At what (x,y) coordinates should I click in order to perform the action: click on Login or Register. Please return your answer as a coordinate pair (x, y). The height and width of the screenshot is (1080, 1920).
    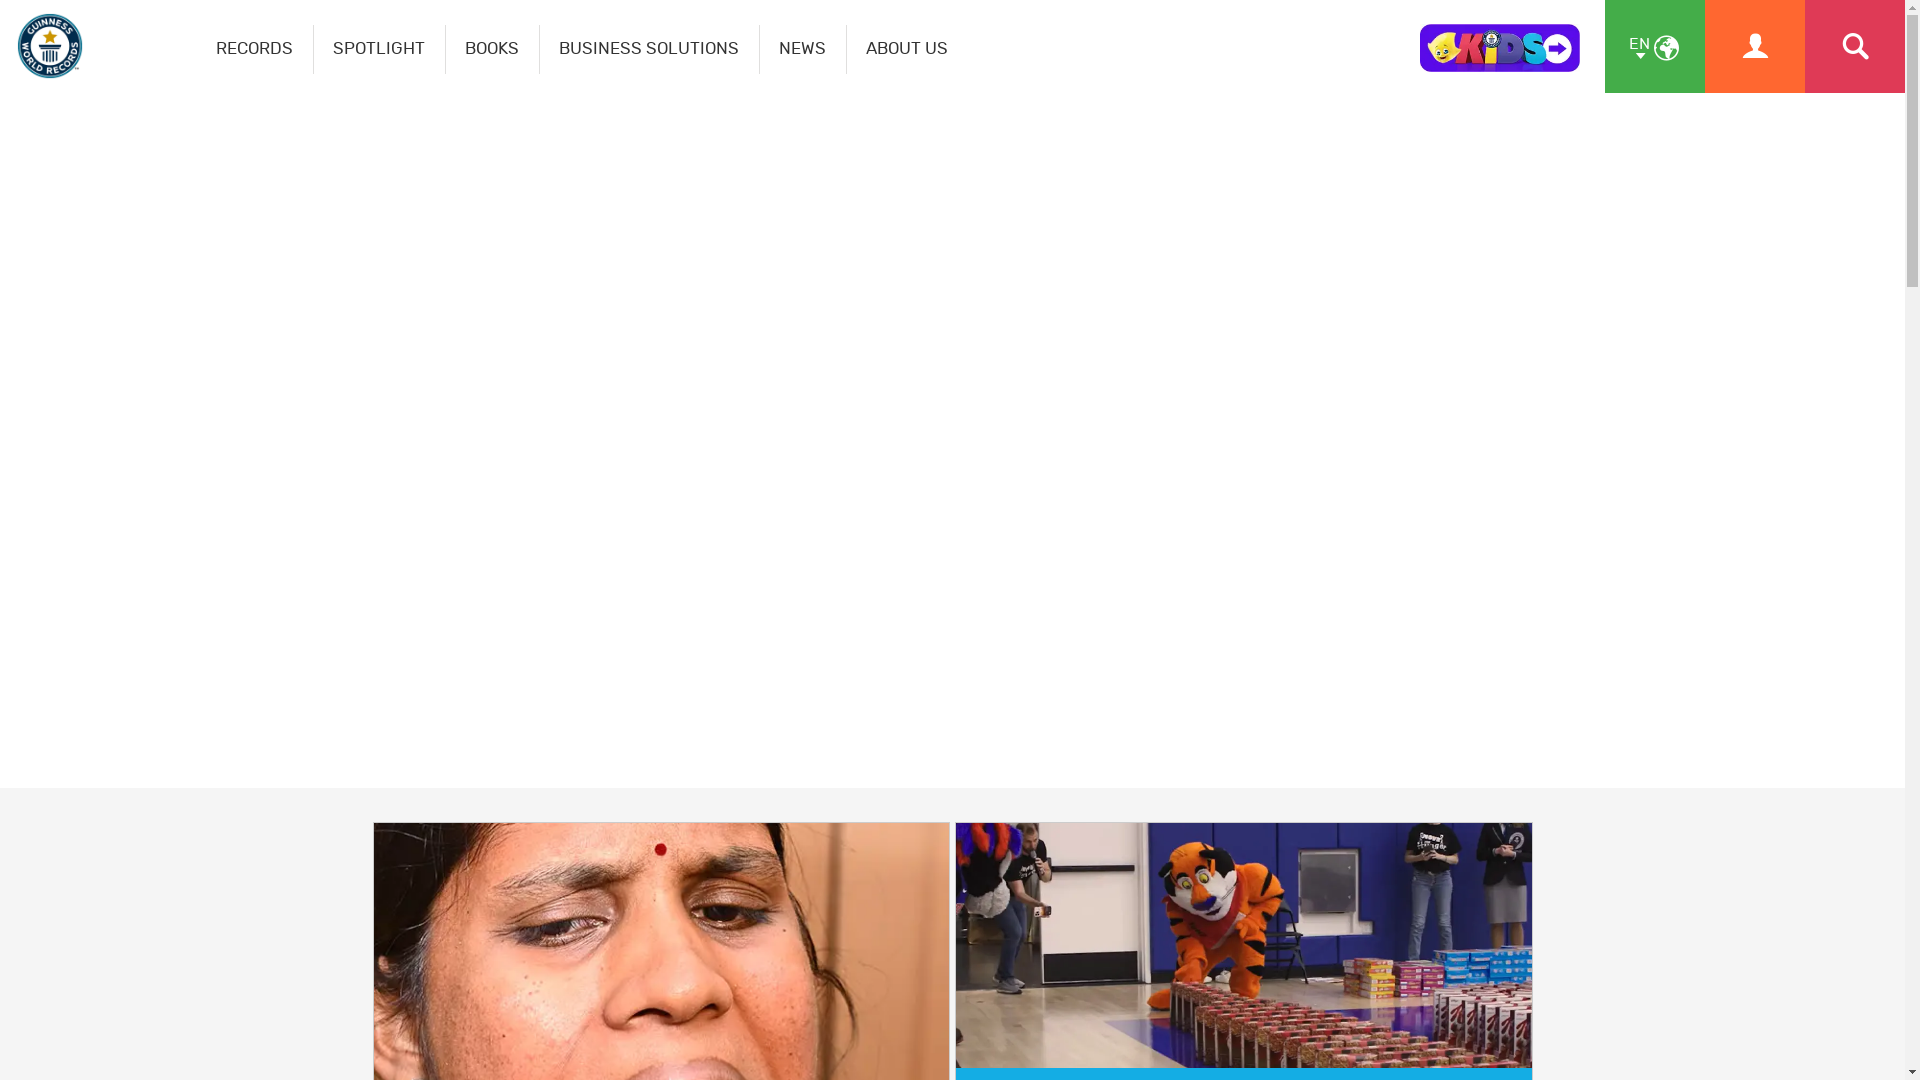
    Looking at the image, I should click on (1755, 46).